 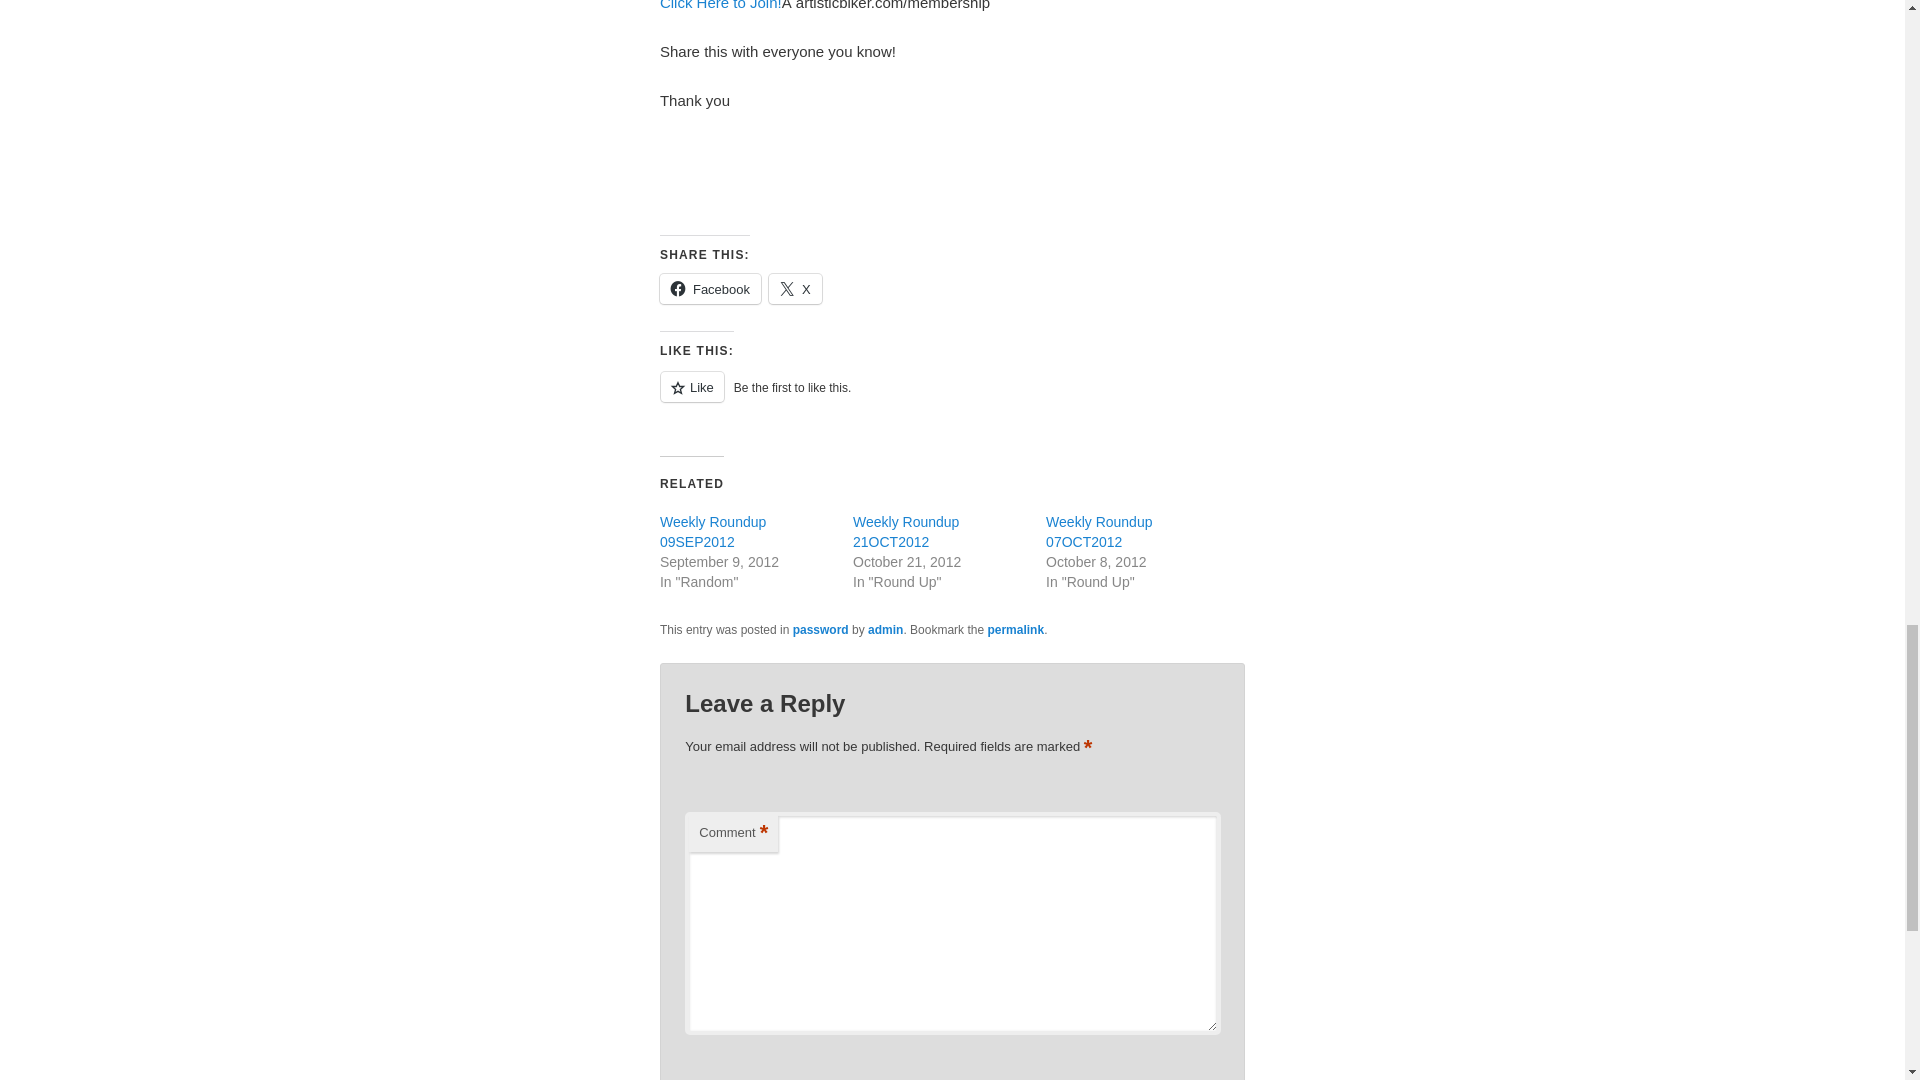 What do you see at coordinates (884, 630) in the screenshot?
I see `admin` at bounding box center [884, 630].